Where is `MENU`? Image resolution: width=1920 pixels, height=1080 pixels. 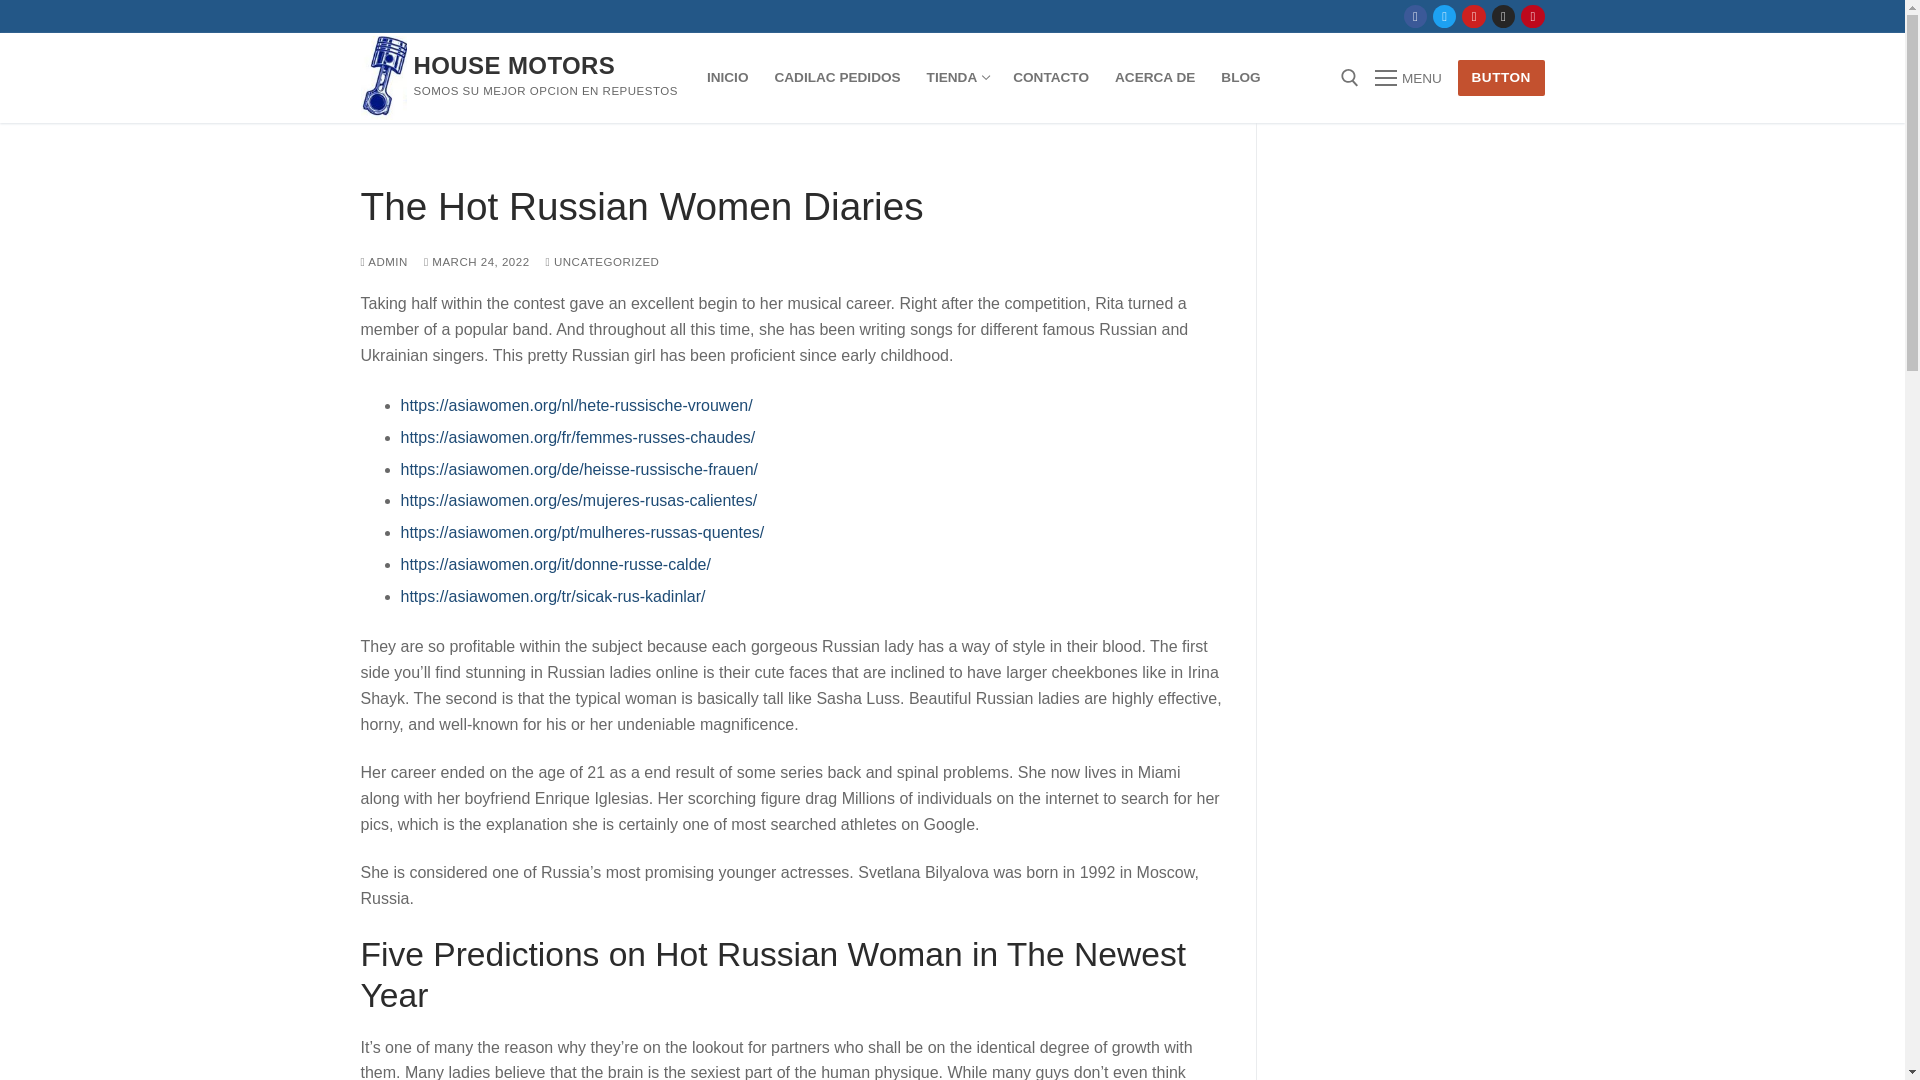 MENU is located at coordinates (1051, 78).